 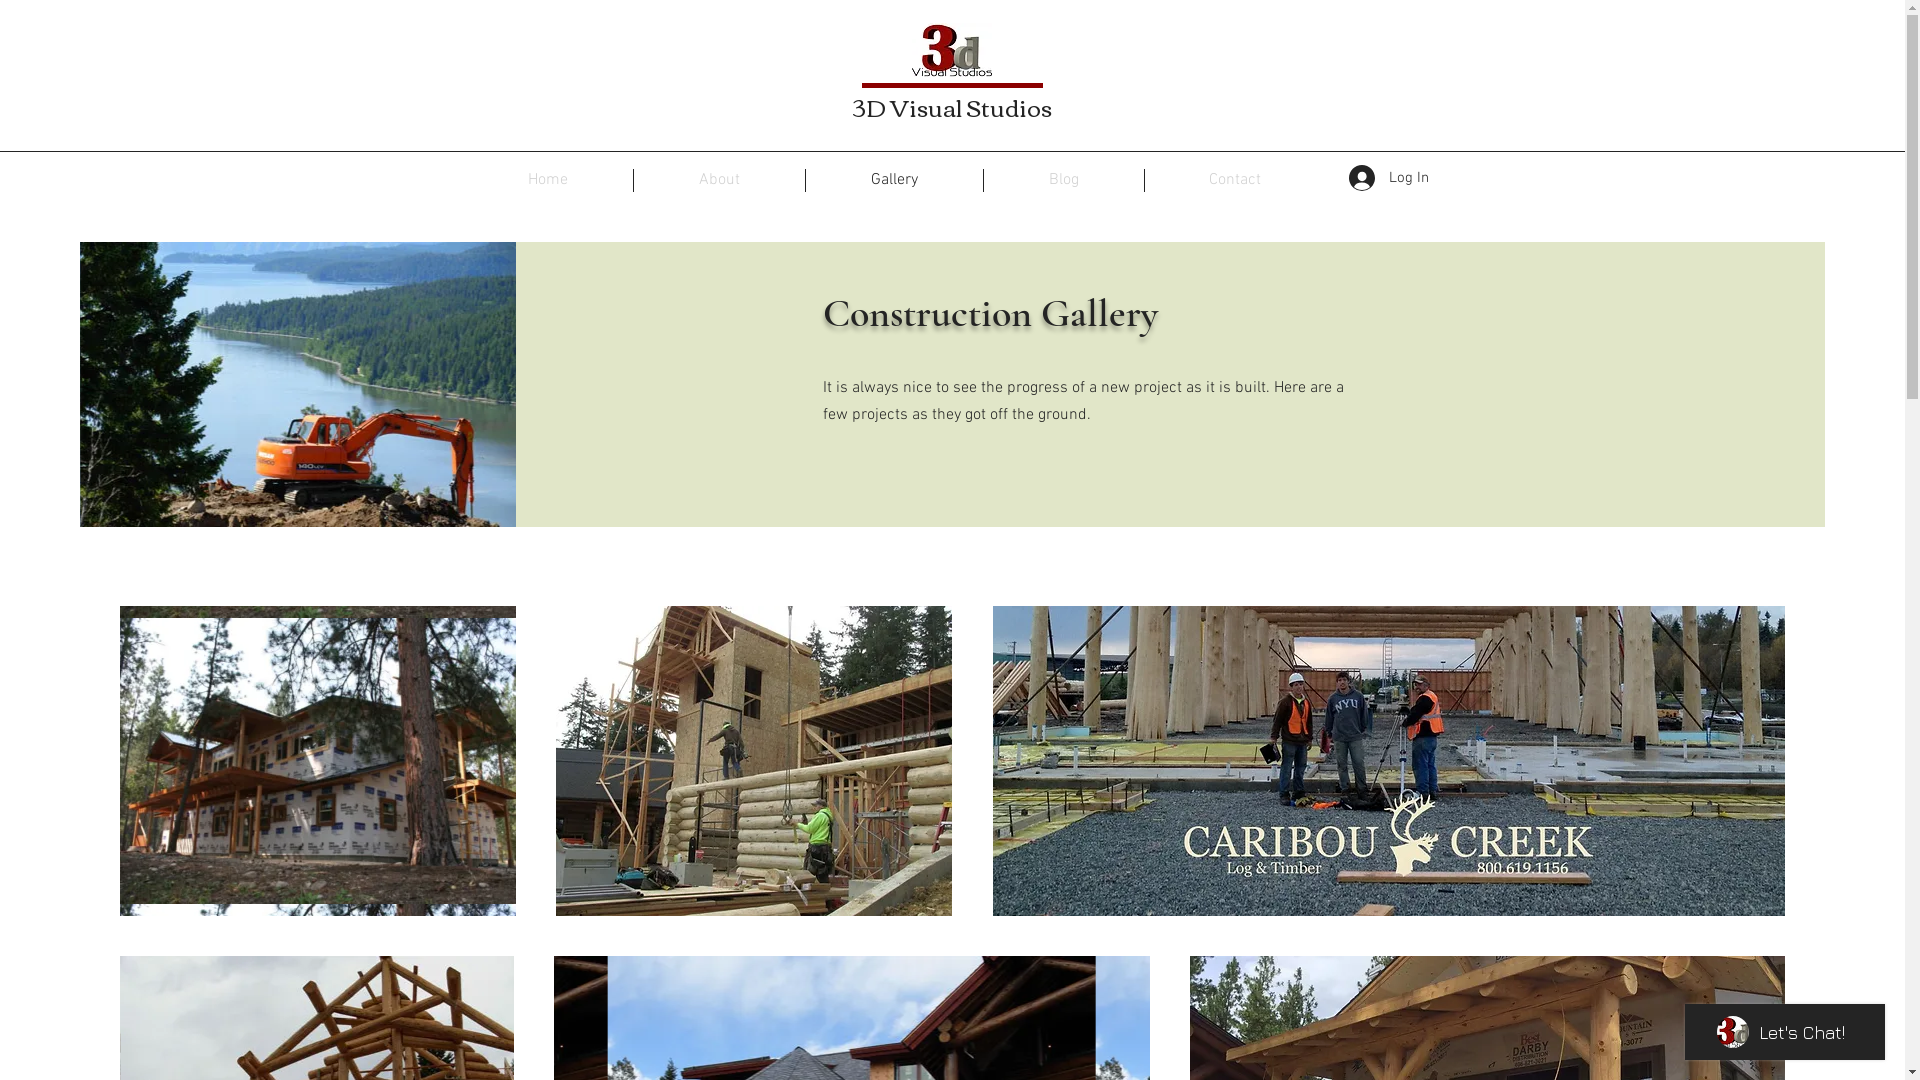 What do you see at coordinates (1234, 180) in the screenshot?
I see `Contact` at bounding box center [1234, 180].